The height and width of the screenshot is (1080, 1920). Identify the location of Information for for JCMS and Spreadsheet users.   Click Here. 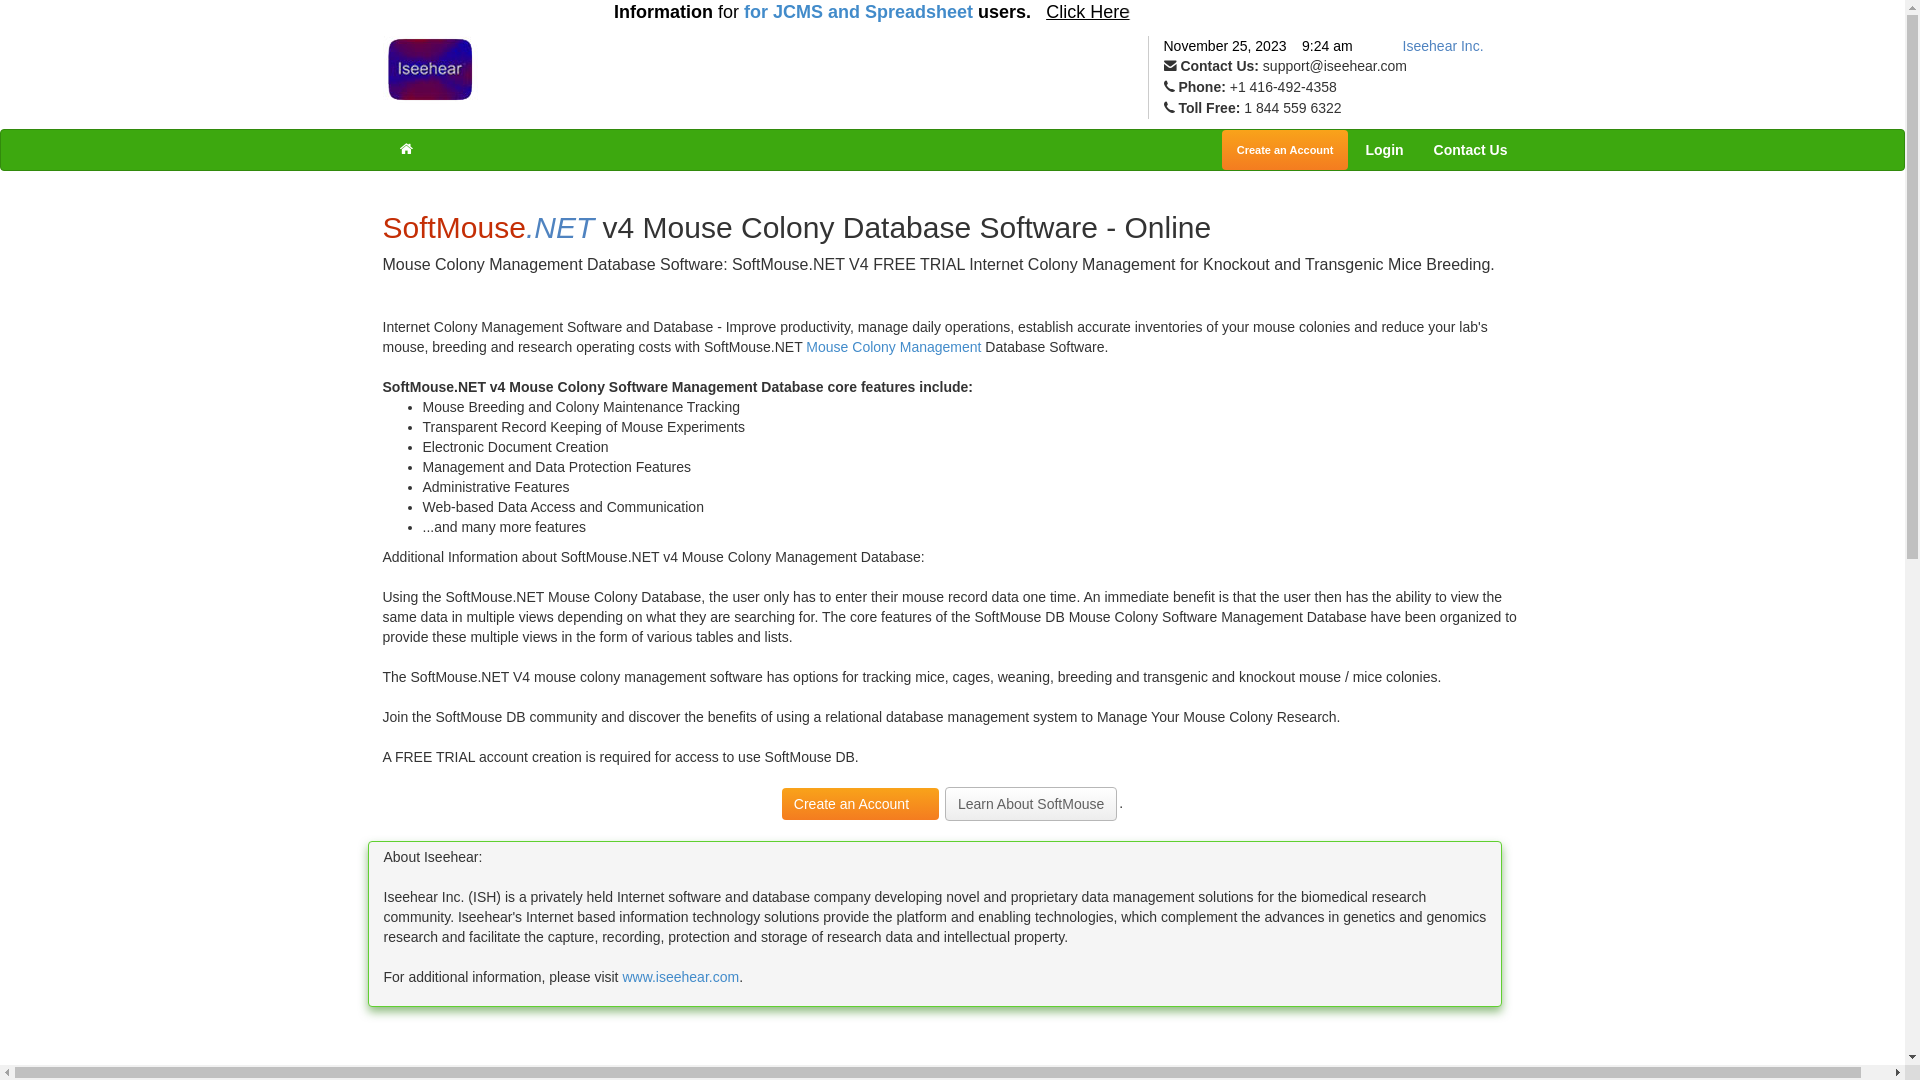
(906, 12).